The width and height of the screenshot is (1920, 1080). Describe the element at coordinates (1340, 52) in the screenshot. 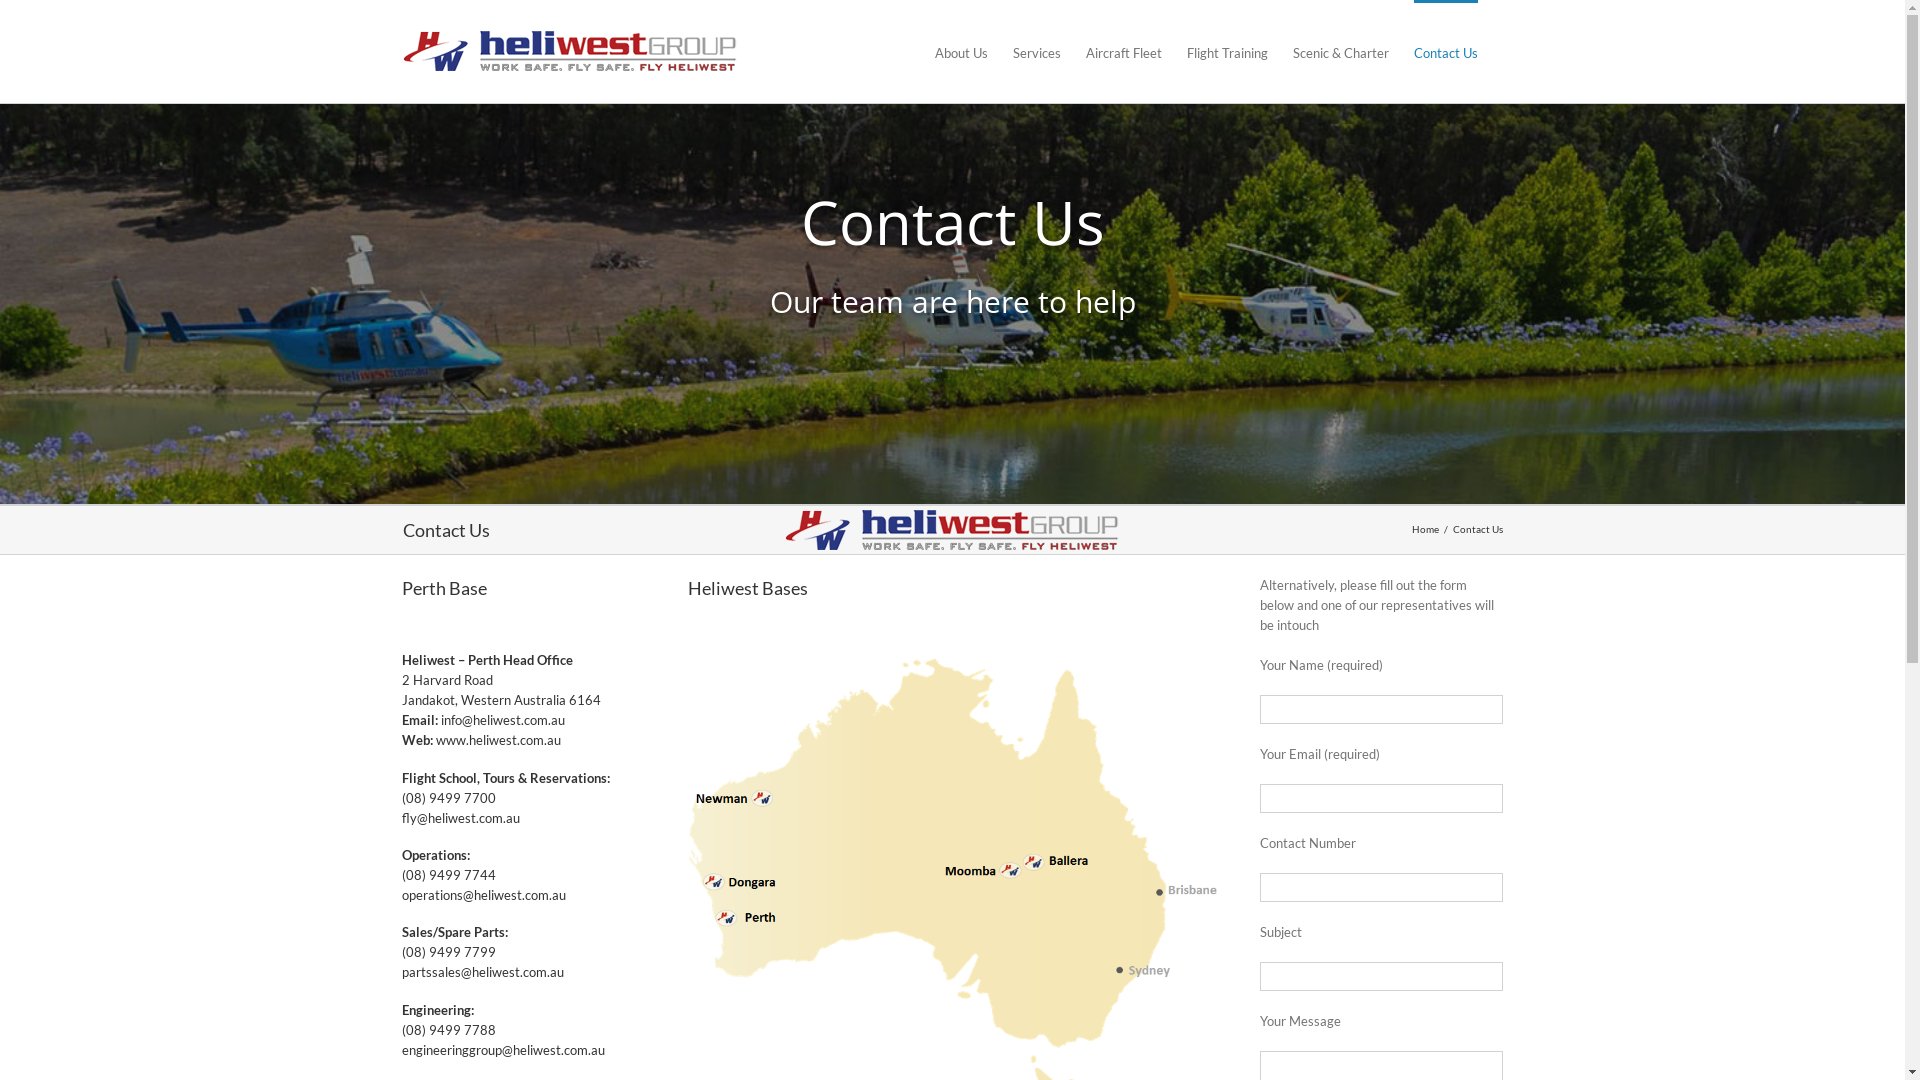

I see `Scenic & Charter` at that location.